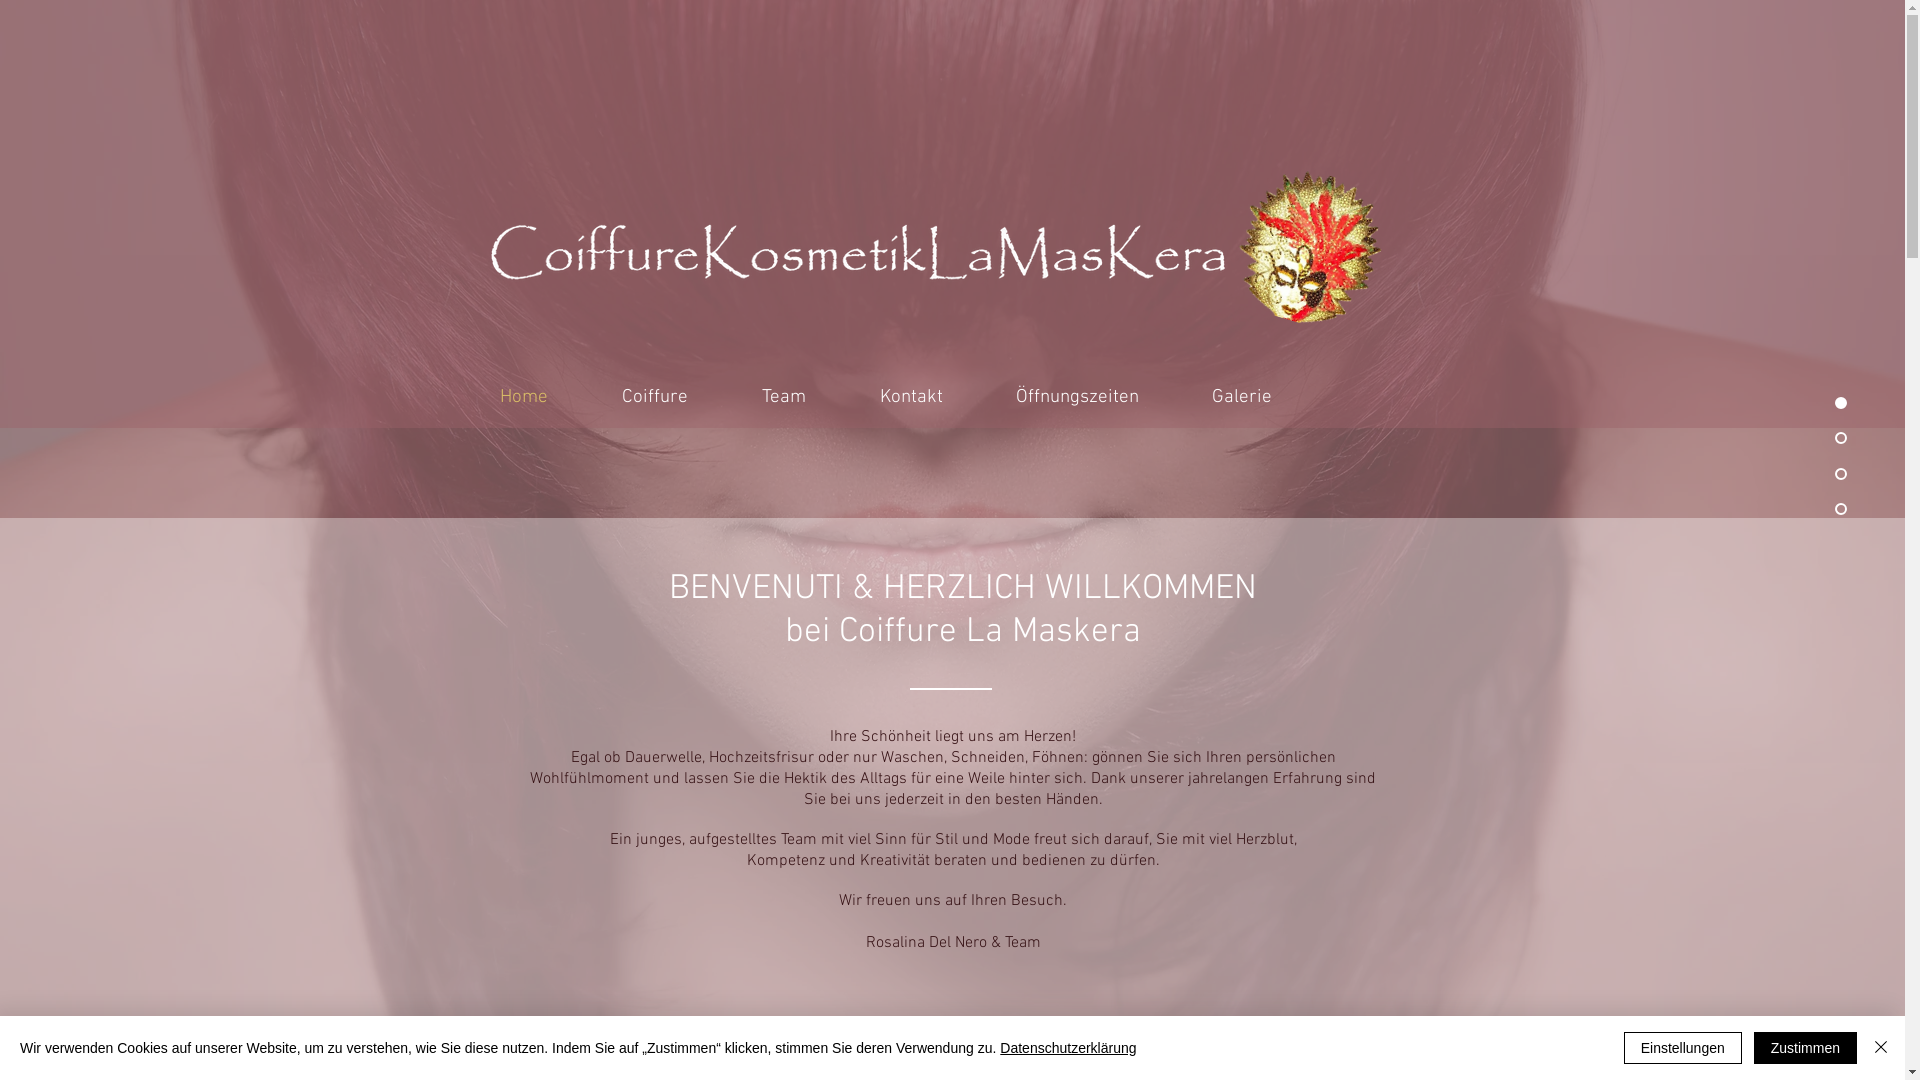 Image resolution: width=1920 pixels, height=1080 pixels. Describe the element at coordinates (910, 394) in the screenshot. I see `Kontakt` at that location.